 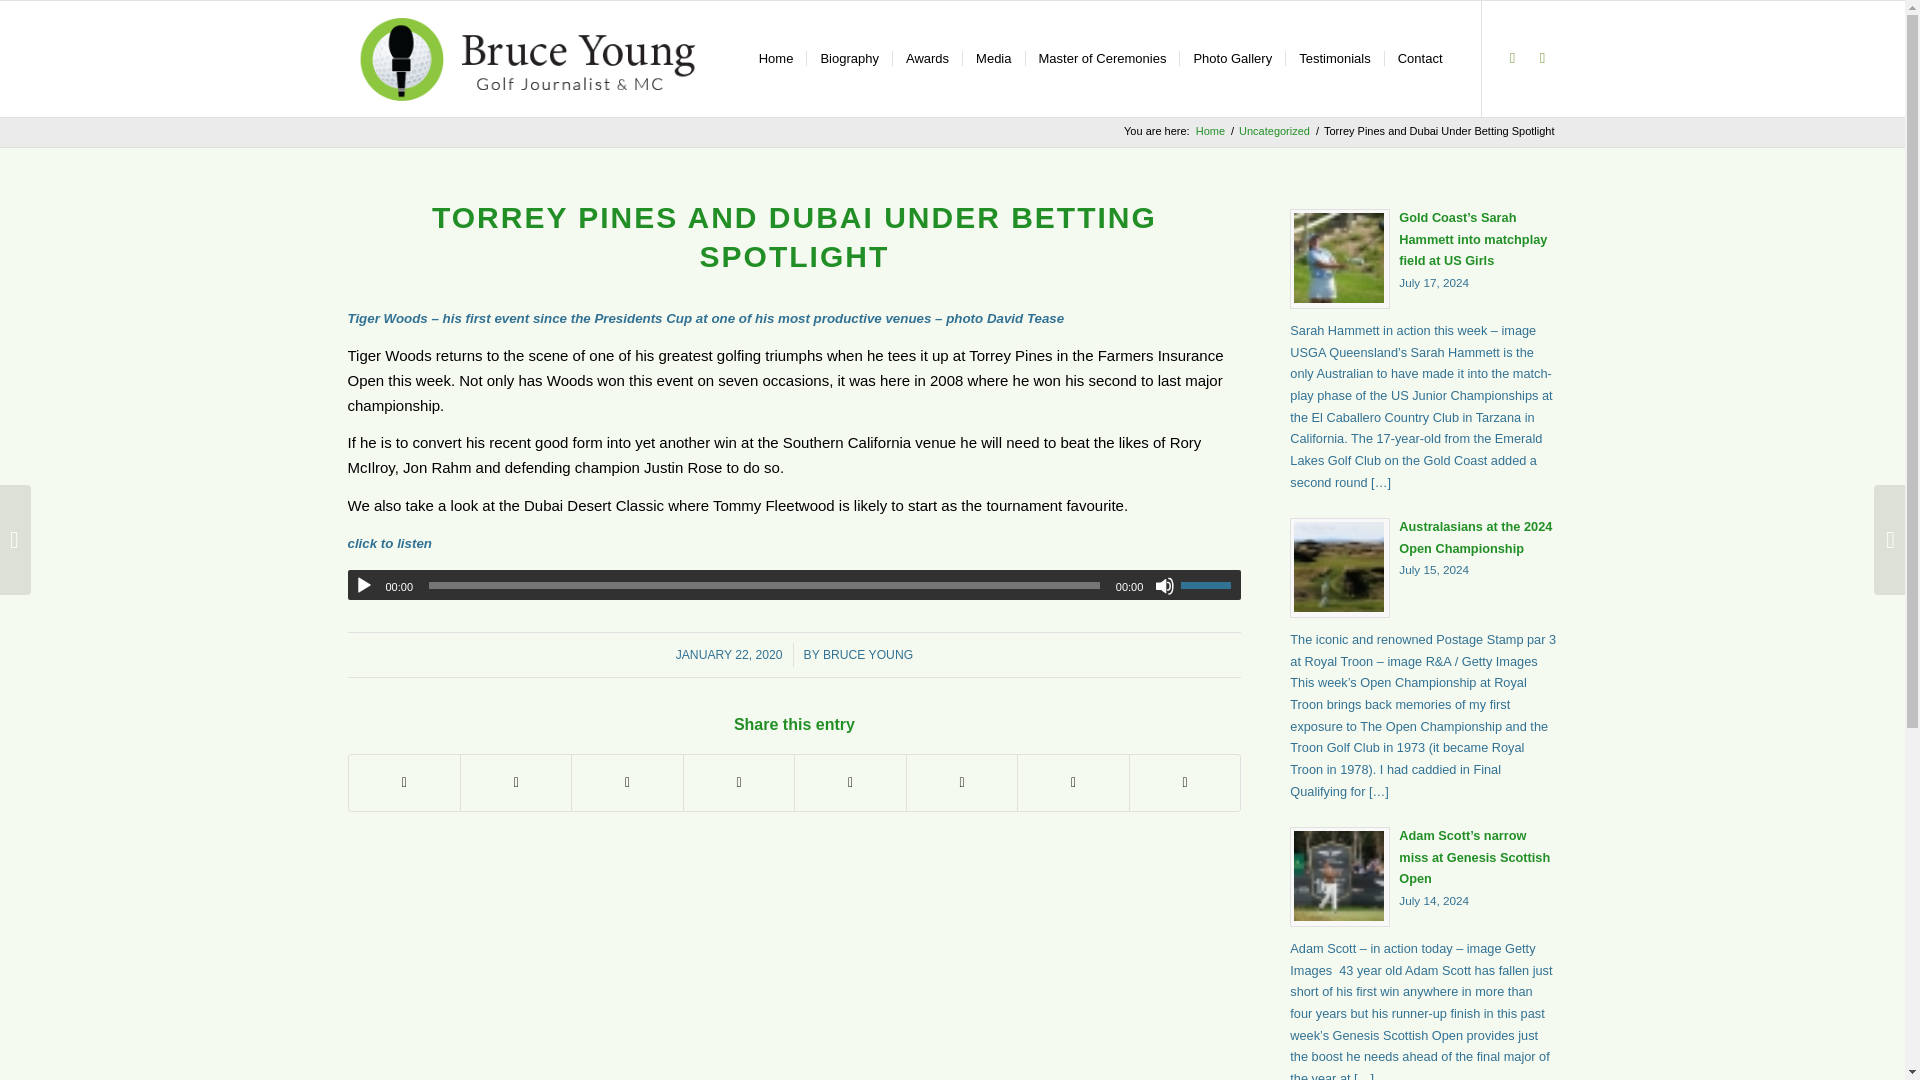 What do you see at coordinates (1424, 566) in the screenshot?
I see `Photo Gallery` at bounding box center [1424, 566].